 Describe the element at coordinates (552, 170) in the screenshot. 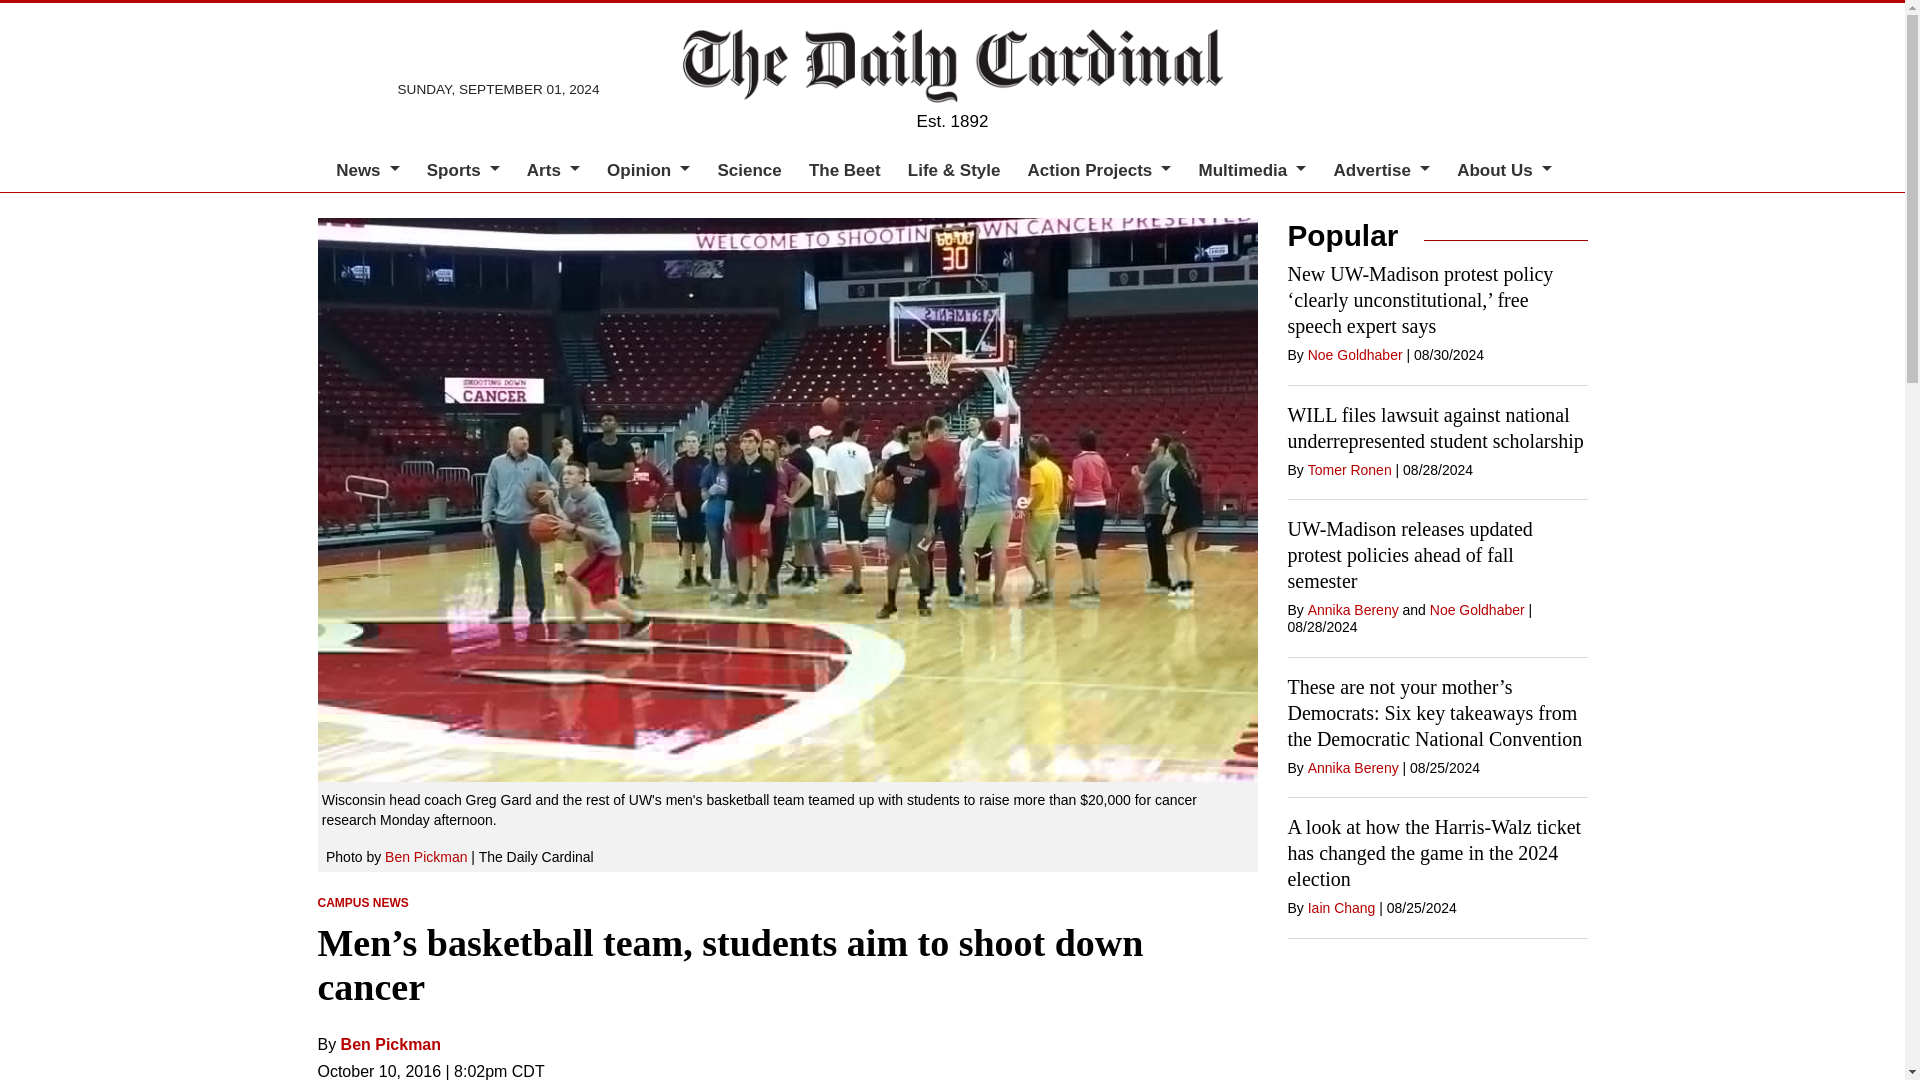

I see `Arts` at that location.